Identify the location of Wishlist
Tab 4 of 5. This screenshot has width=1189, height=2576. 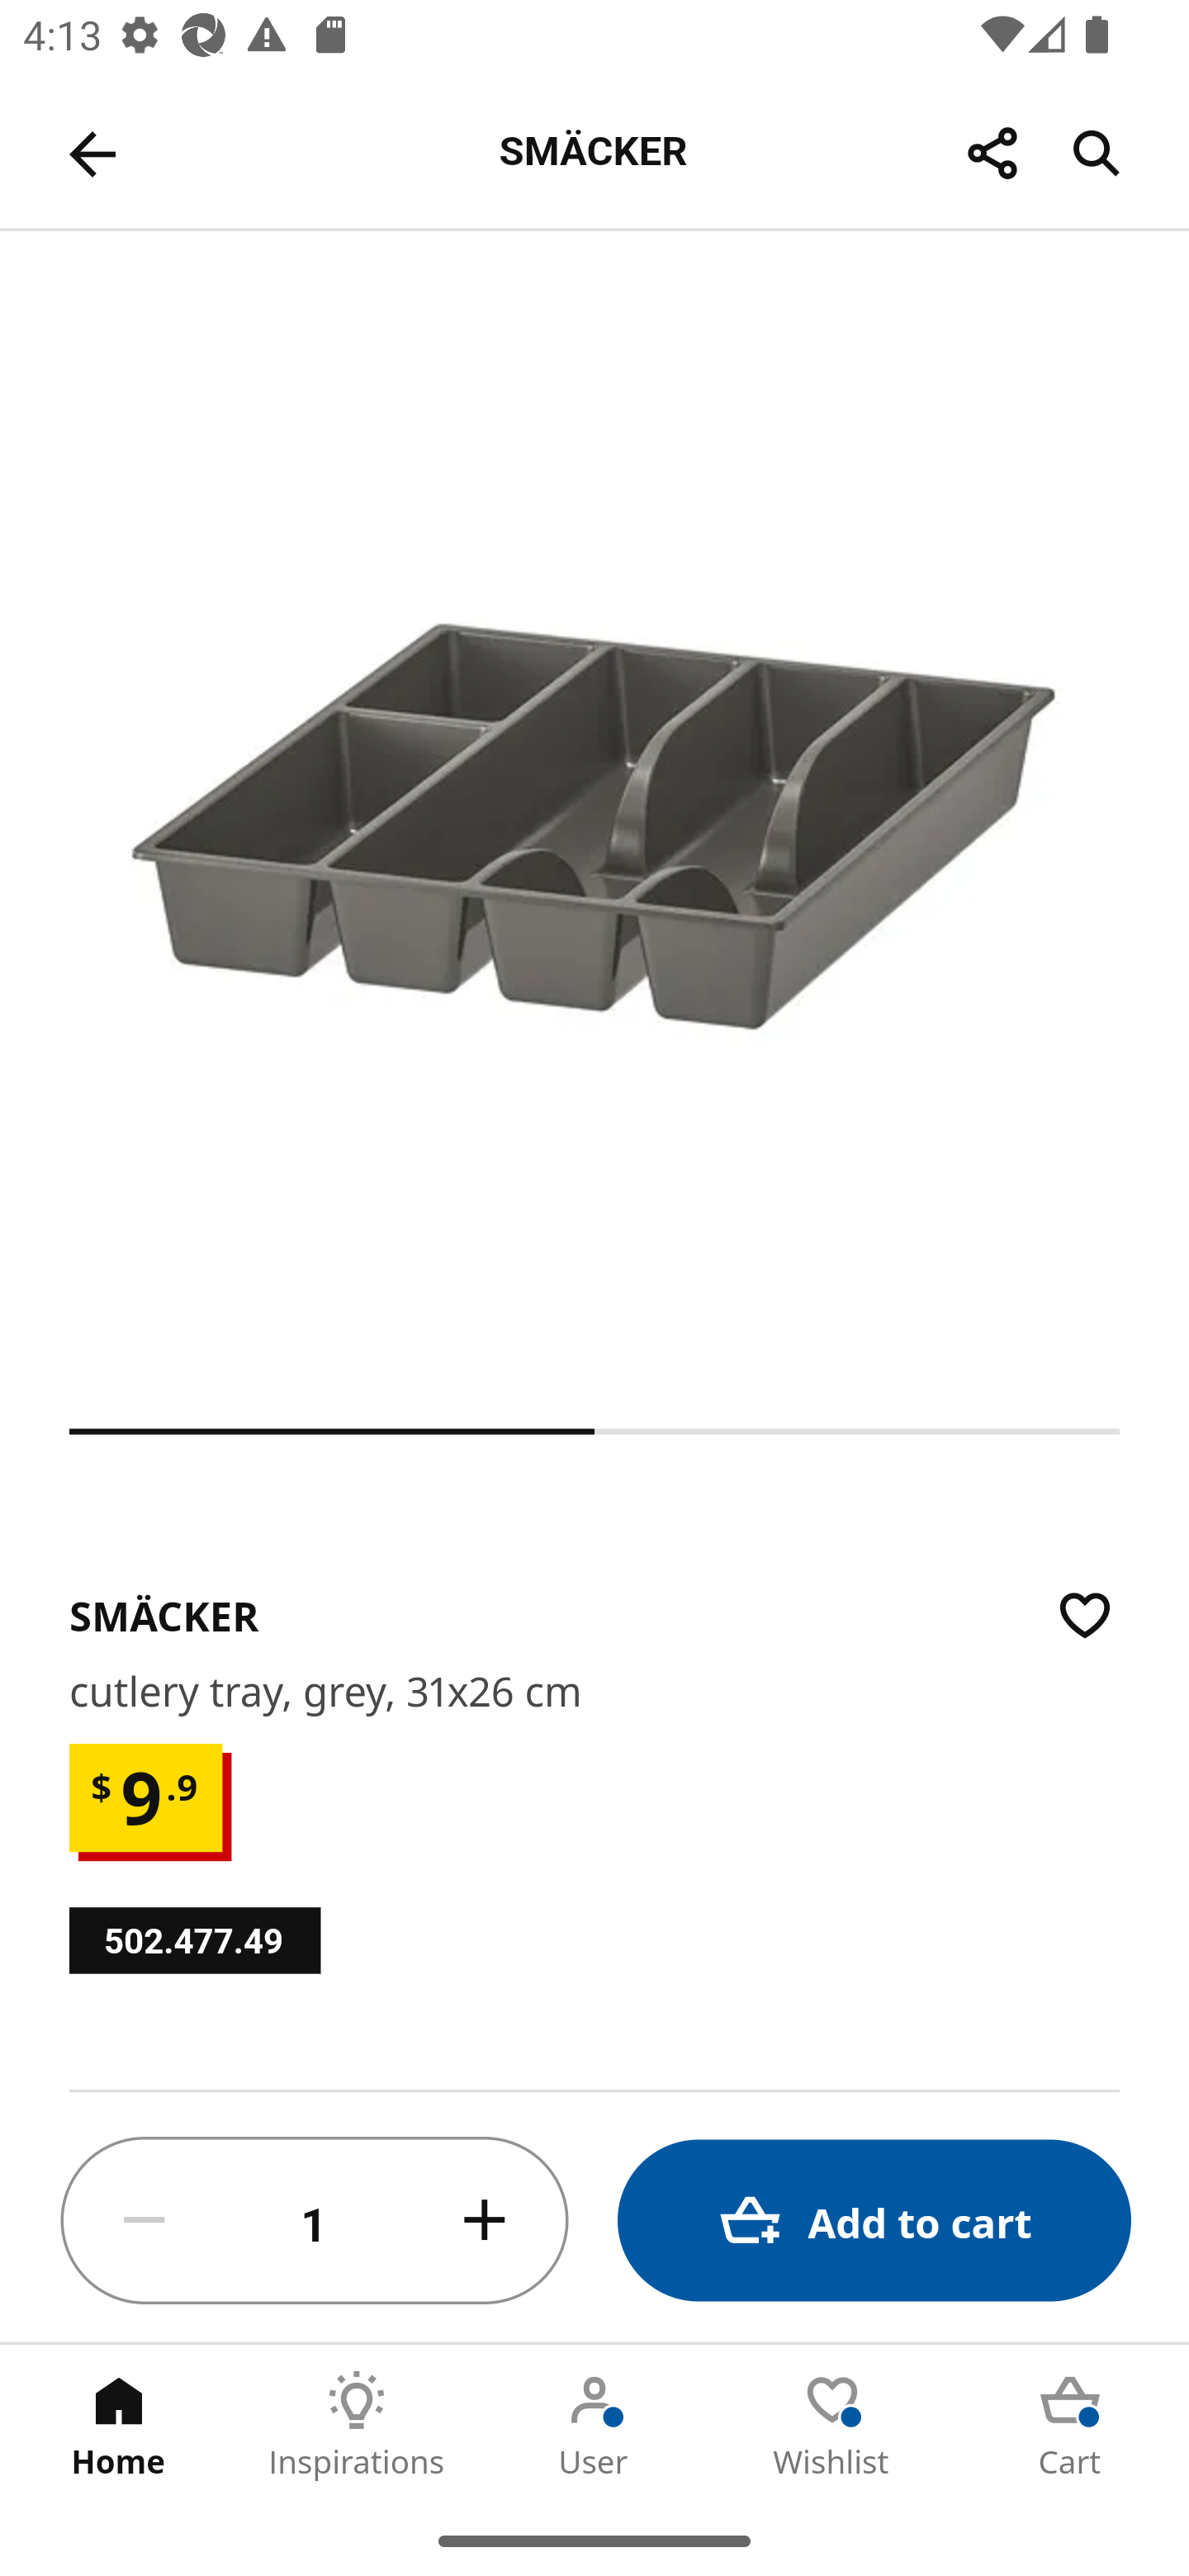
(832, 2425).